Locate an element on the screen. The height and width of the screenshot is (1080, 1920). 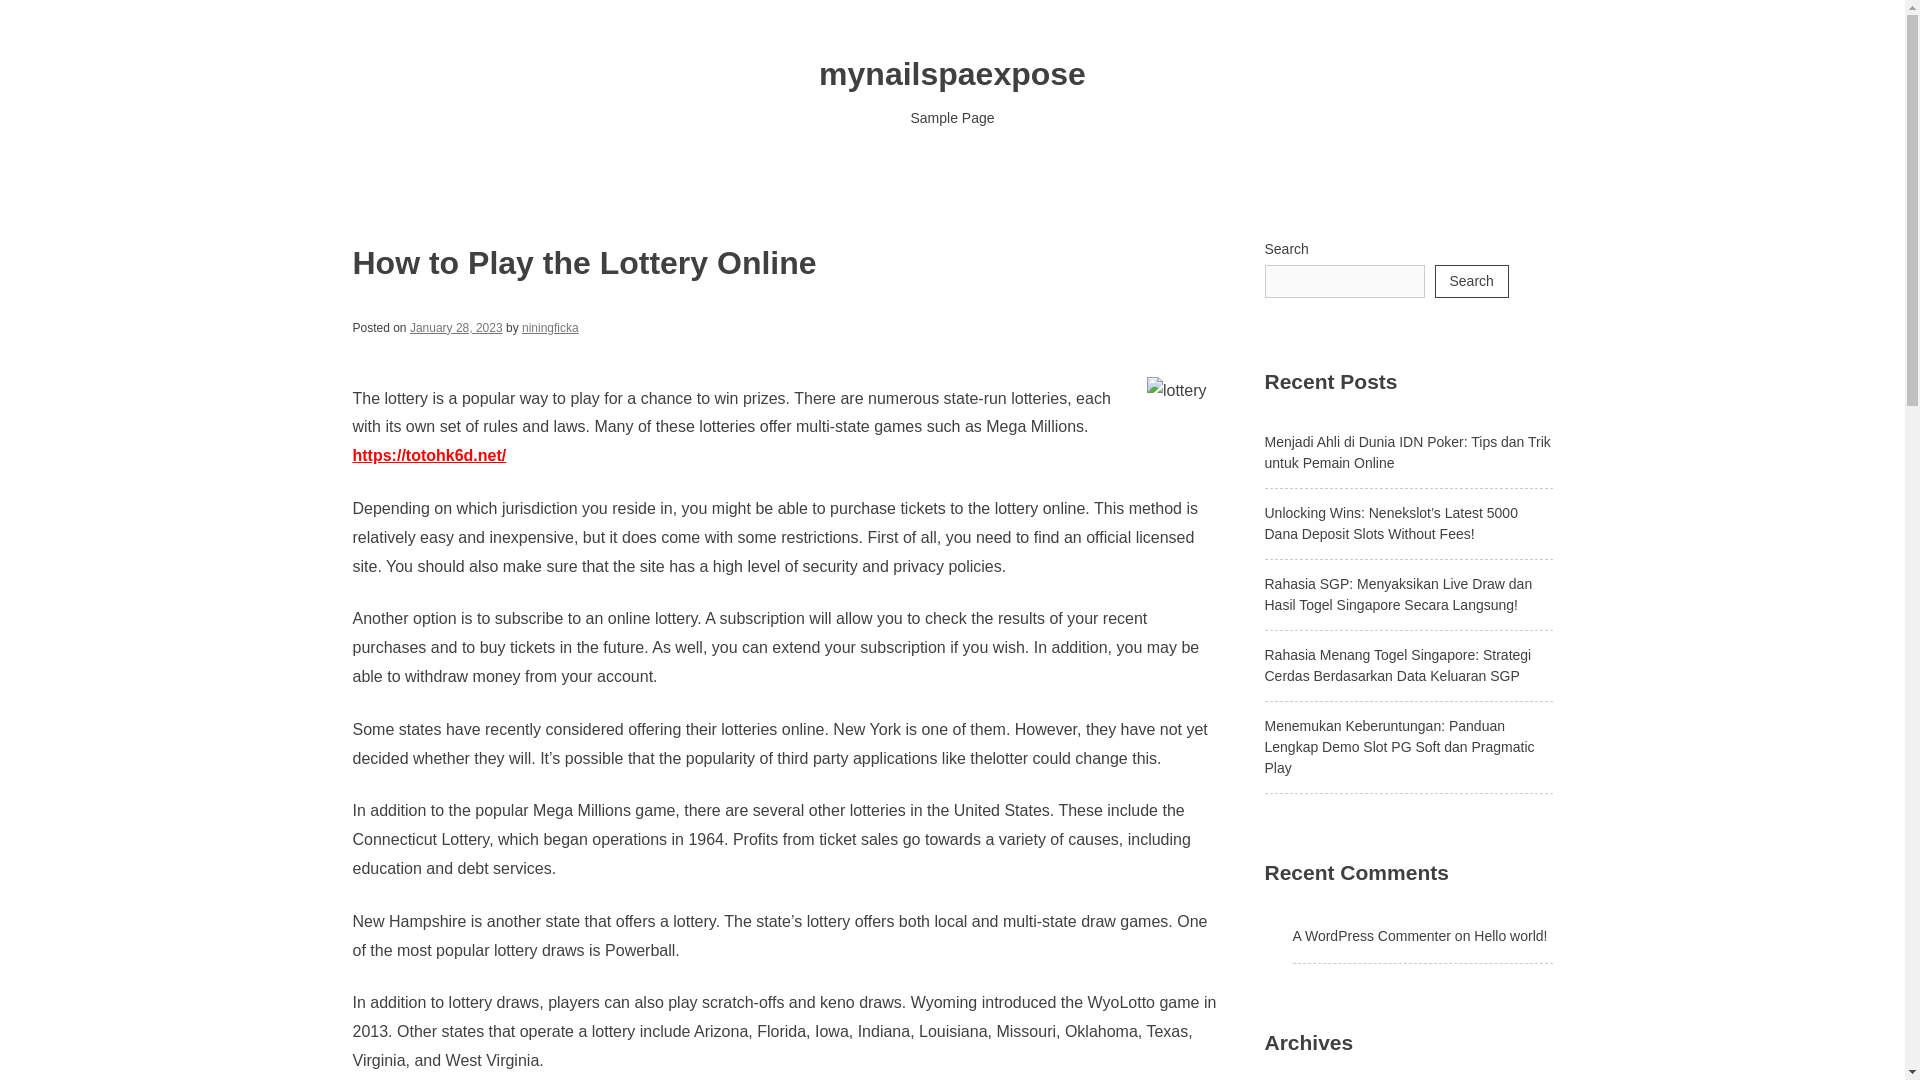
mynailspaexpose is located at coordinates (952, 74).